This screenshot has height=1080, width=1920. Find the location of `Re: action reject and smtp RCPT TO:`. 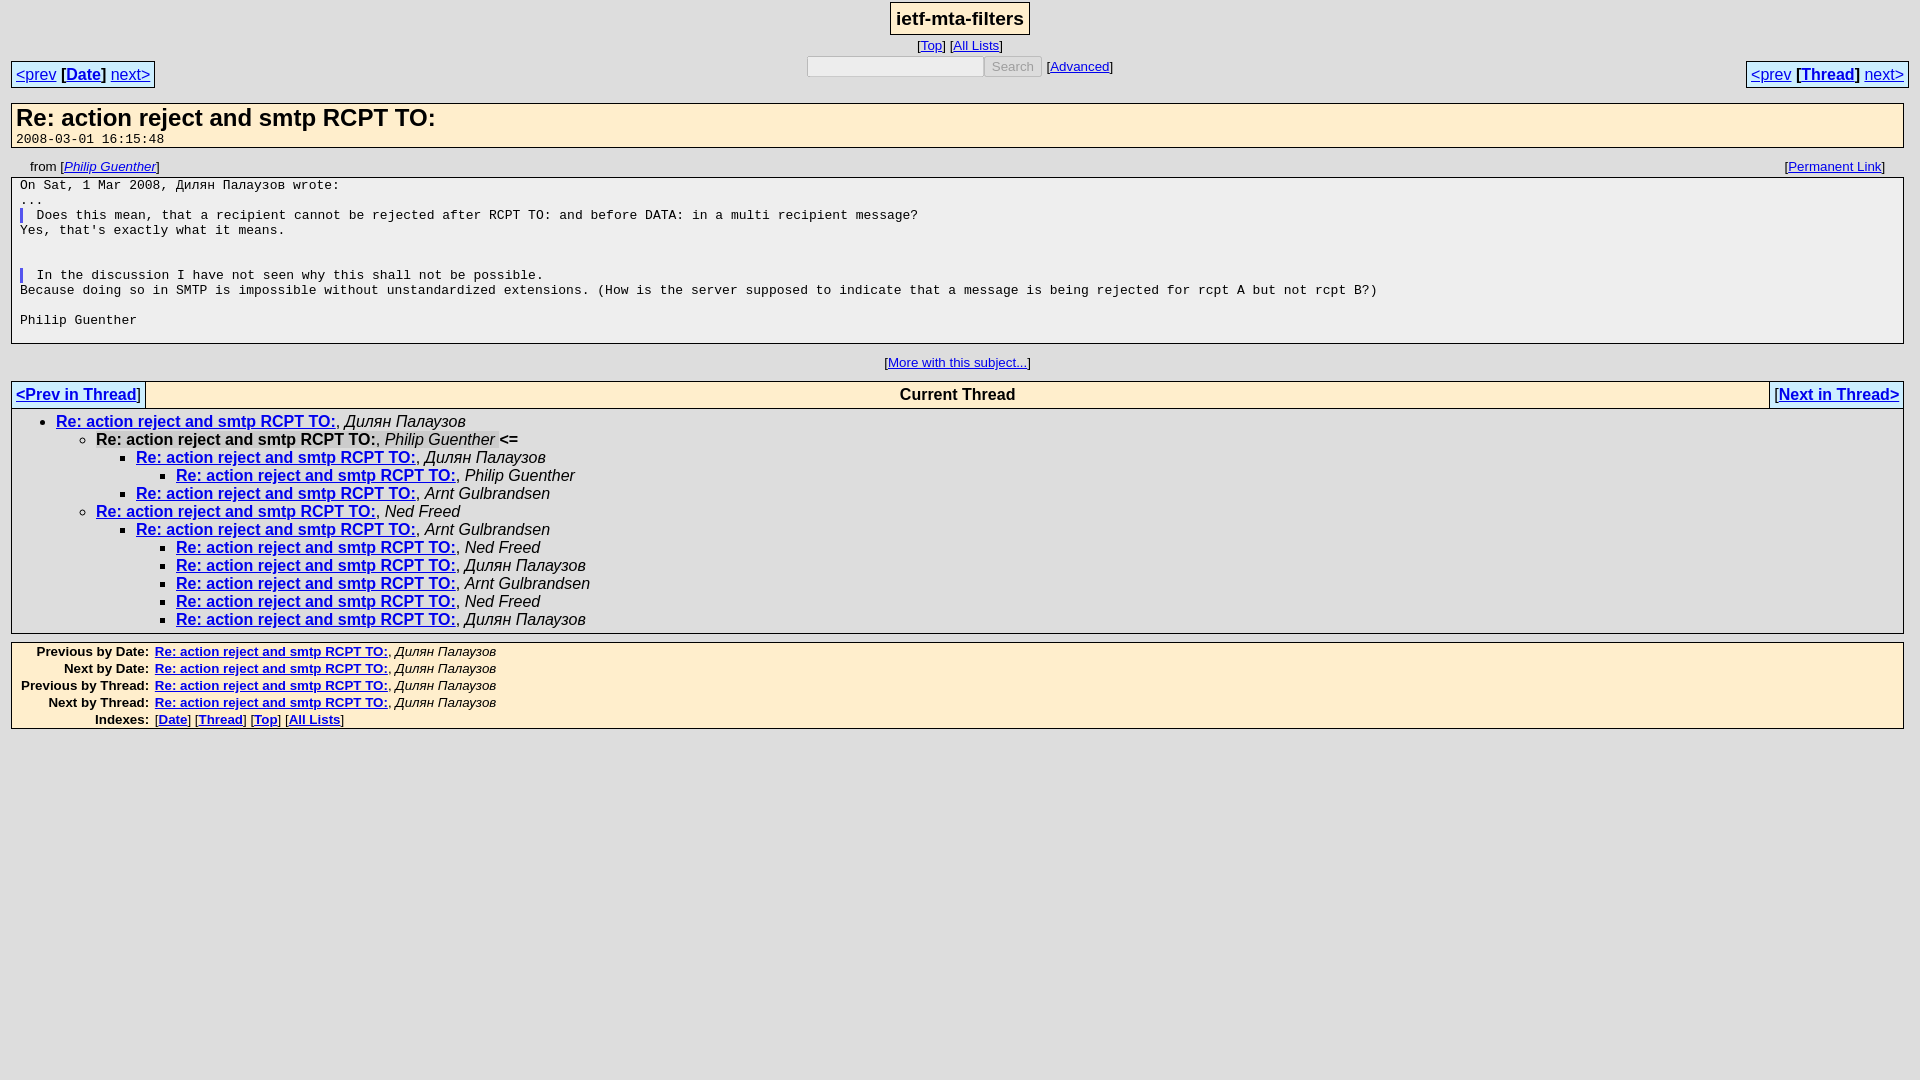

Re: action reject and smtp RCPT TO: is located at coordinates (196, 420).